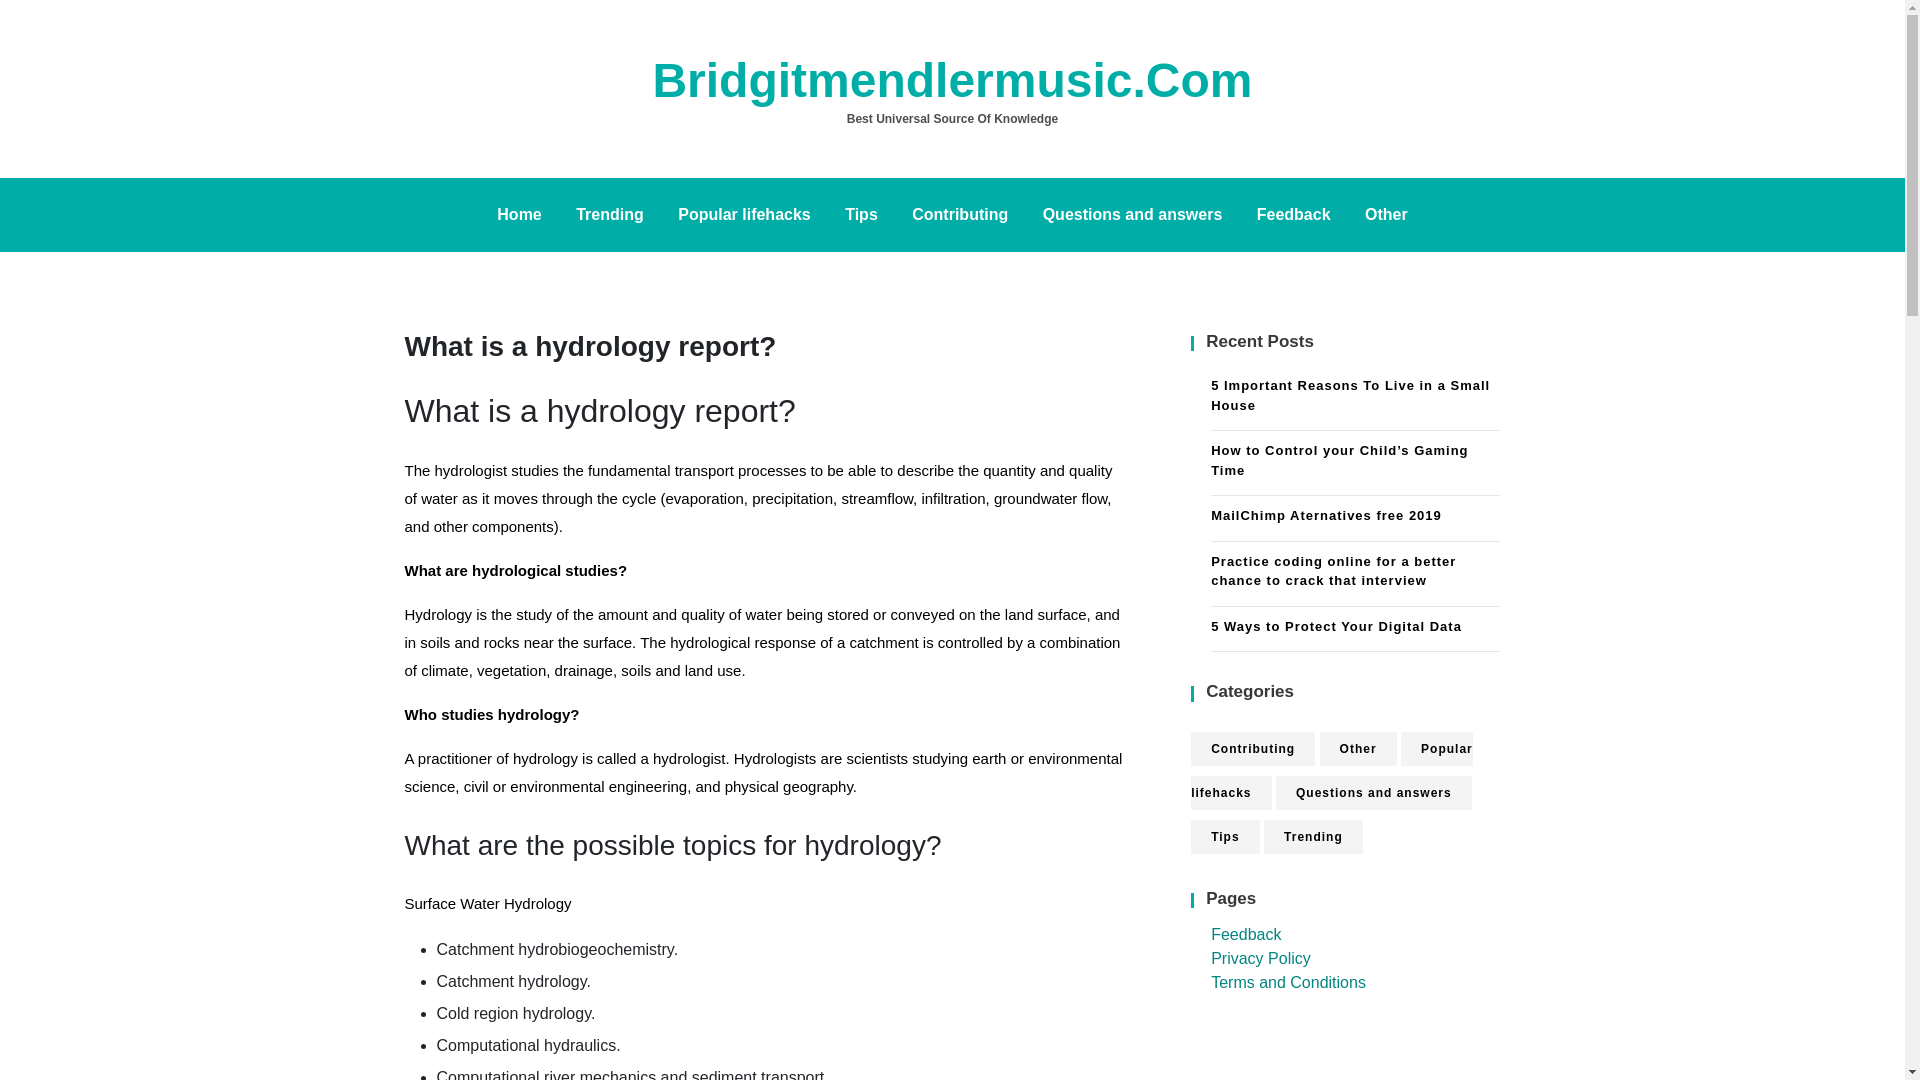 The image size is (1920, 1080). What do you see at coordinates (7, 140) in the screenshot?
I see `Messenger` at bounding box center [7, 140].